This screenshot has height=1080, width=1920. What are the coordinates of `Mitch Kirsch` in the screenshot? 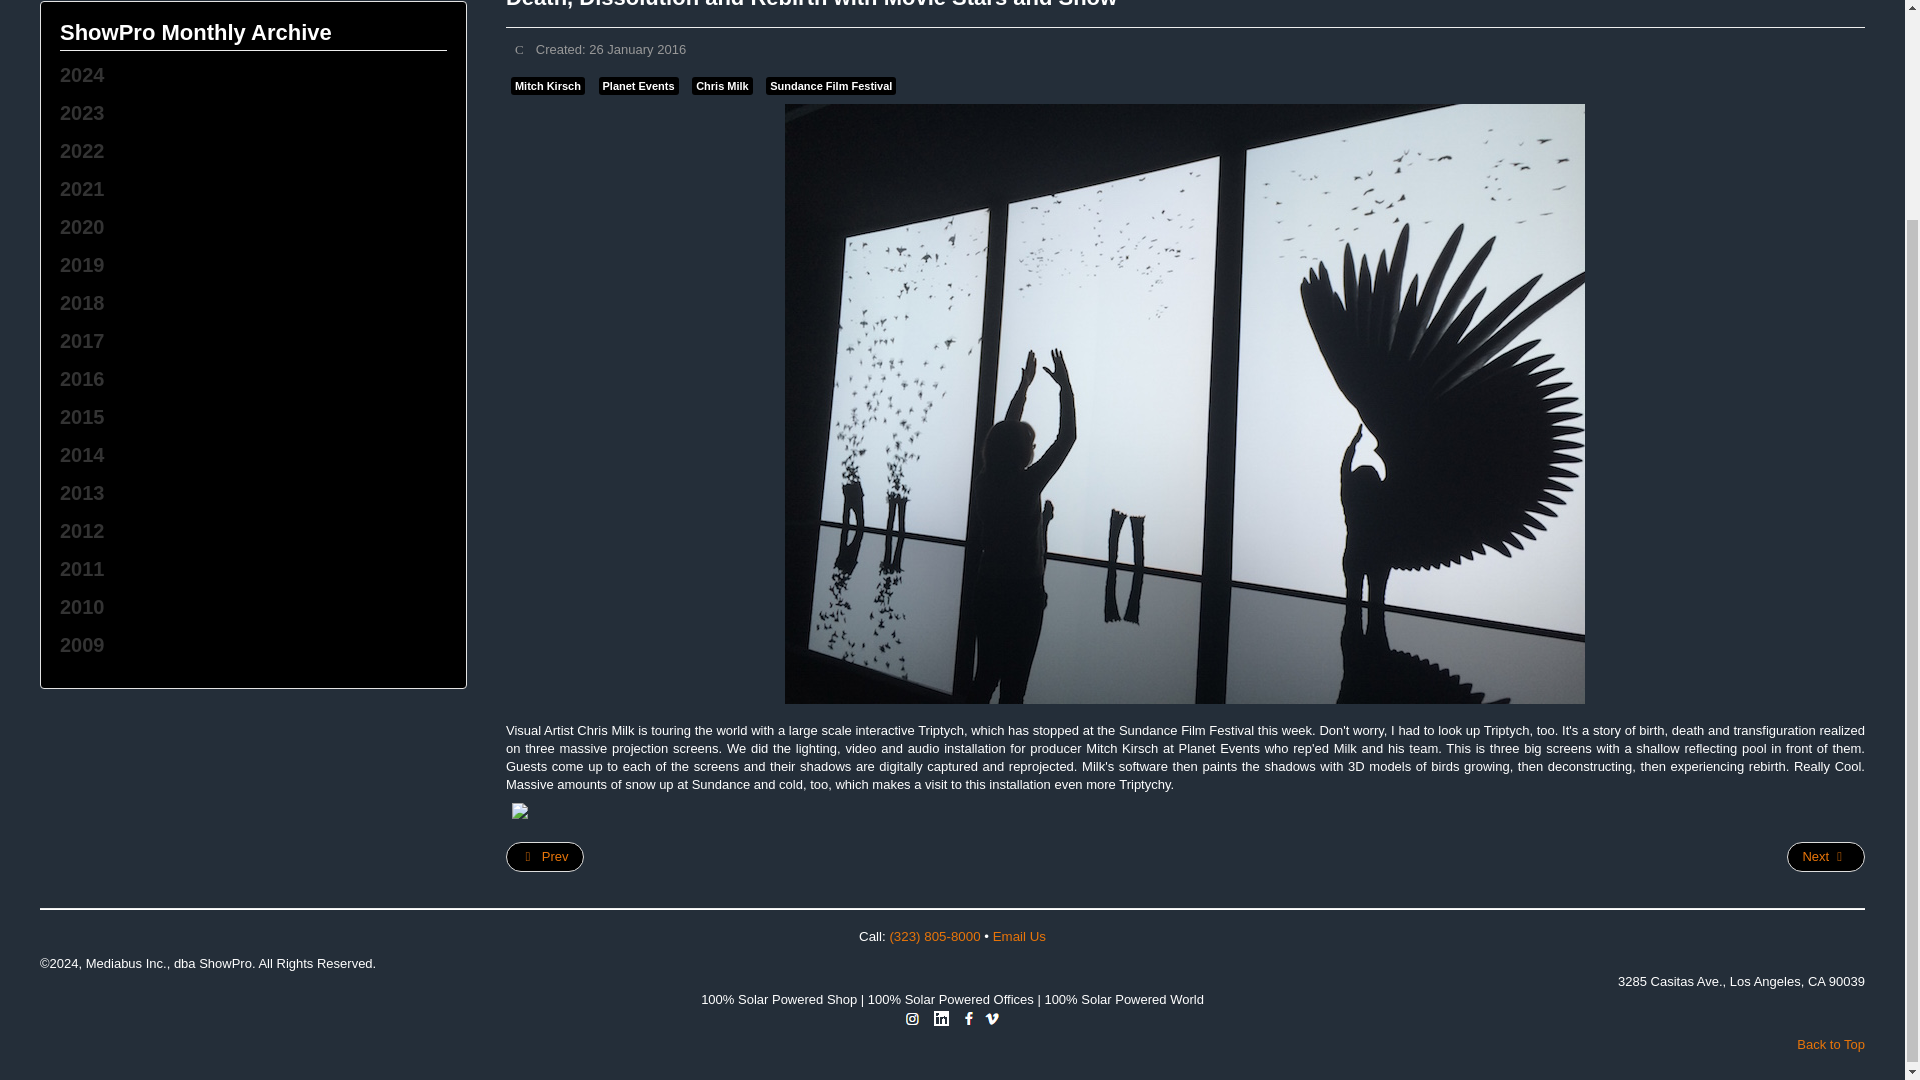 It's located at (548, 86).